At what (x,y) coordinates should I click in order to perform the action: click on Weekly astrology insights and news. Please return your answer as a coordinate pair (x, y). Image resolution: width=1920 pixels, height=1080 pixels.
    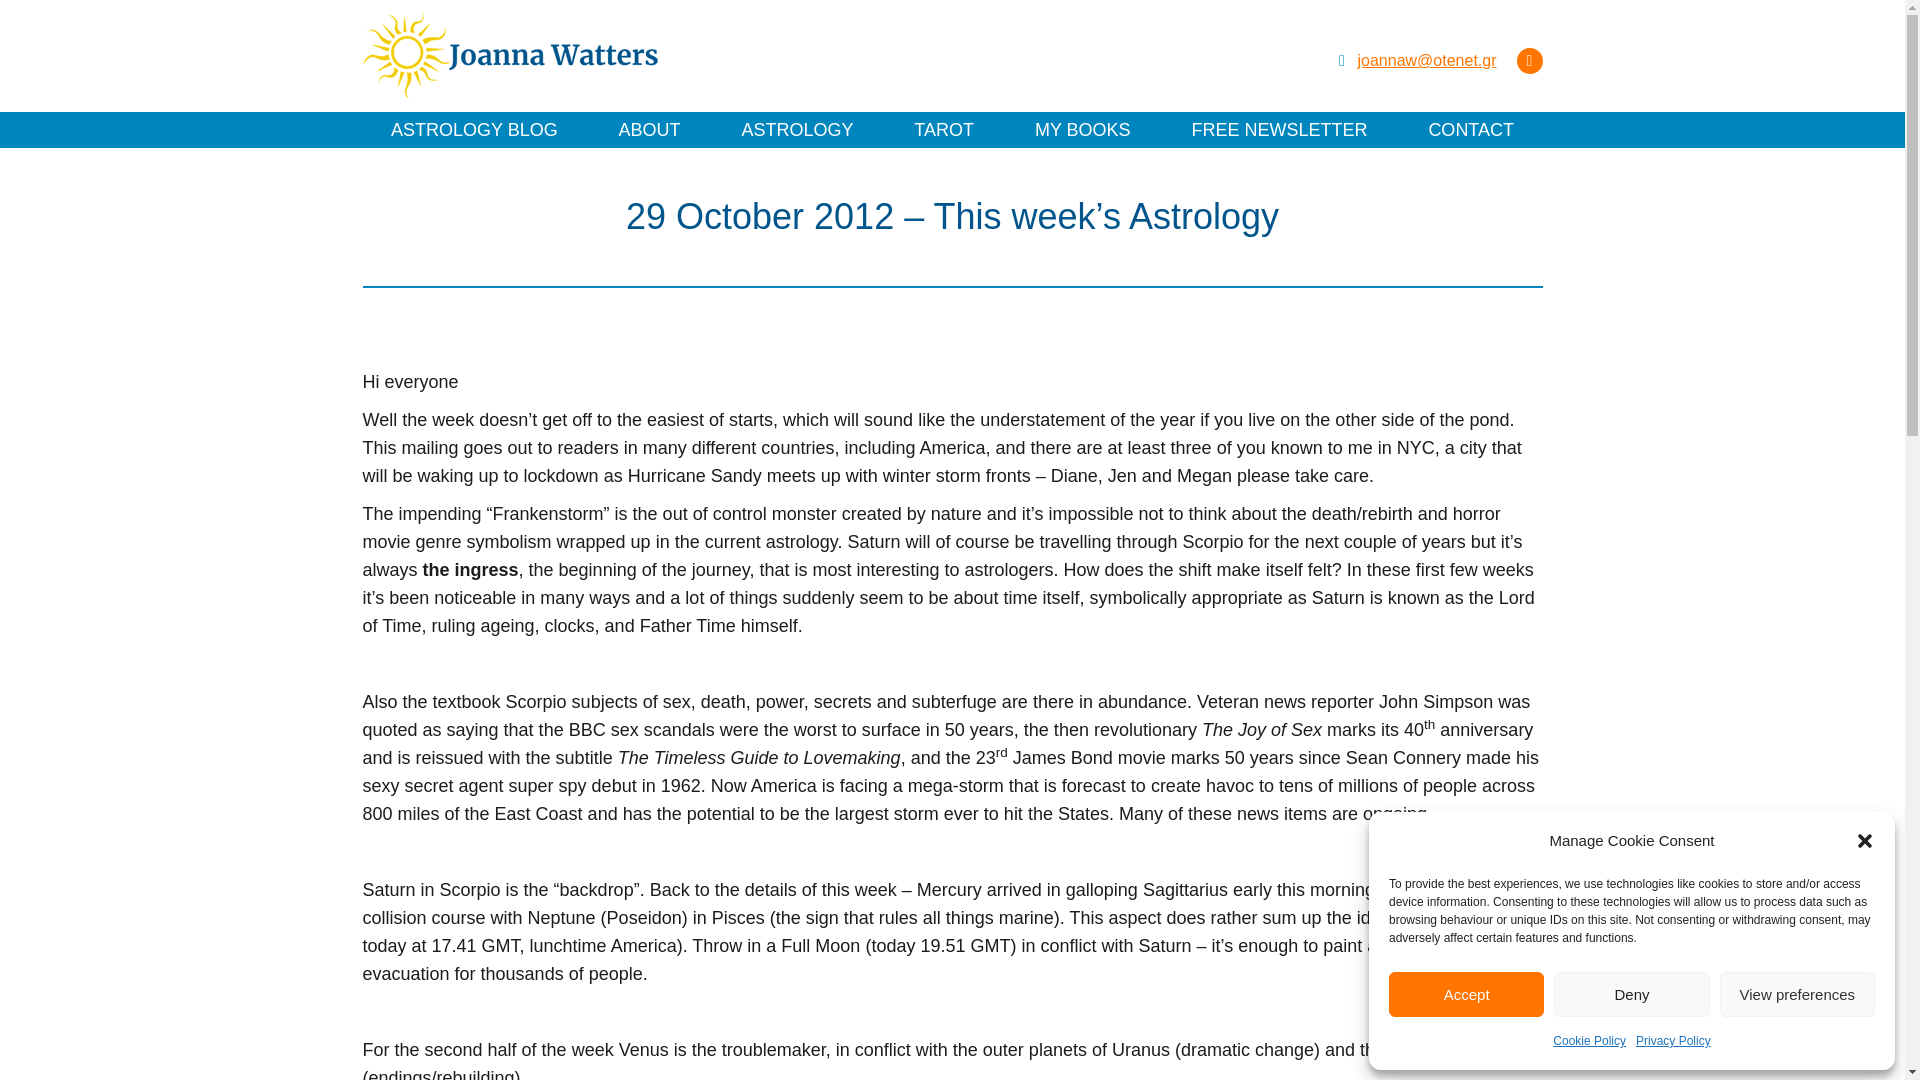
    Looking at the image, I should click on (1278, 129).